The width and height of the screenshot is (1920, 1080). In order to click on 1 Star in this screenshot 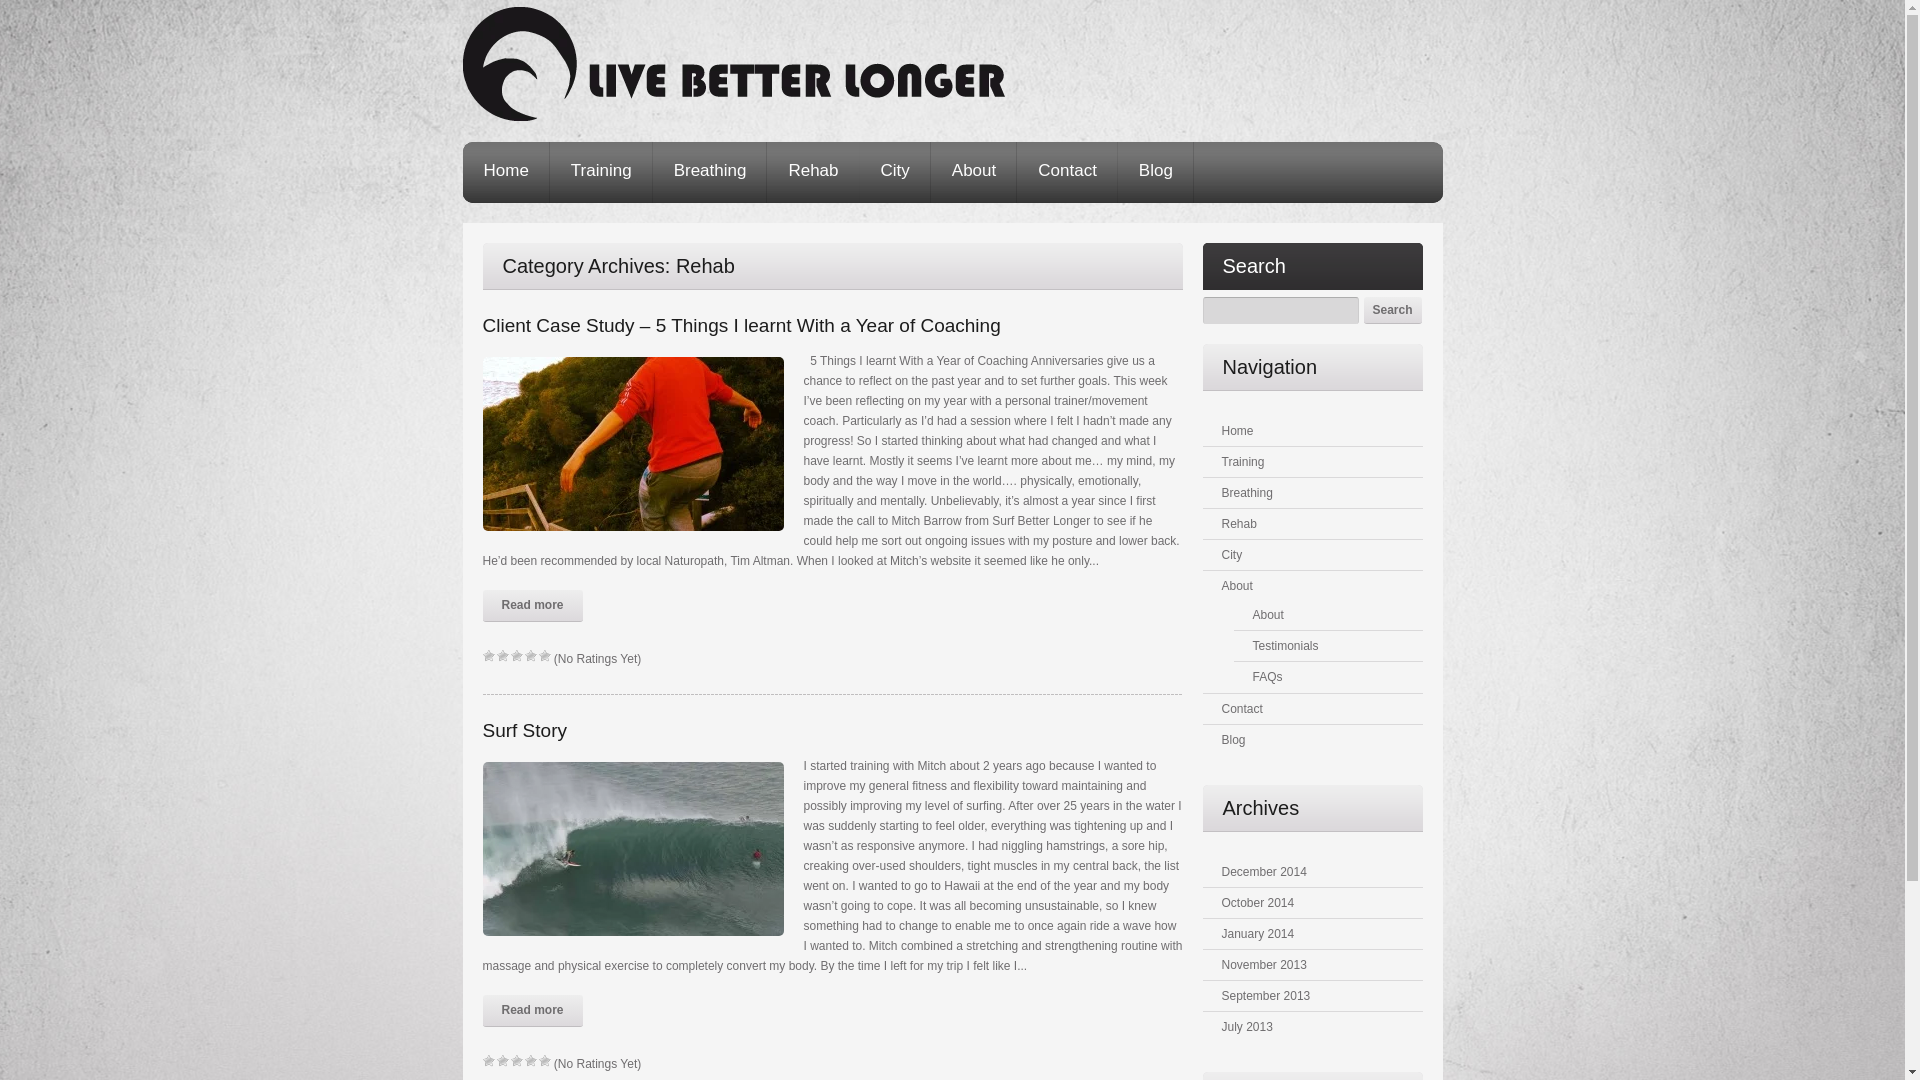, I will do `click(488, 656)`.